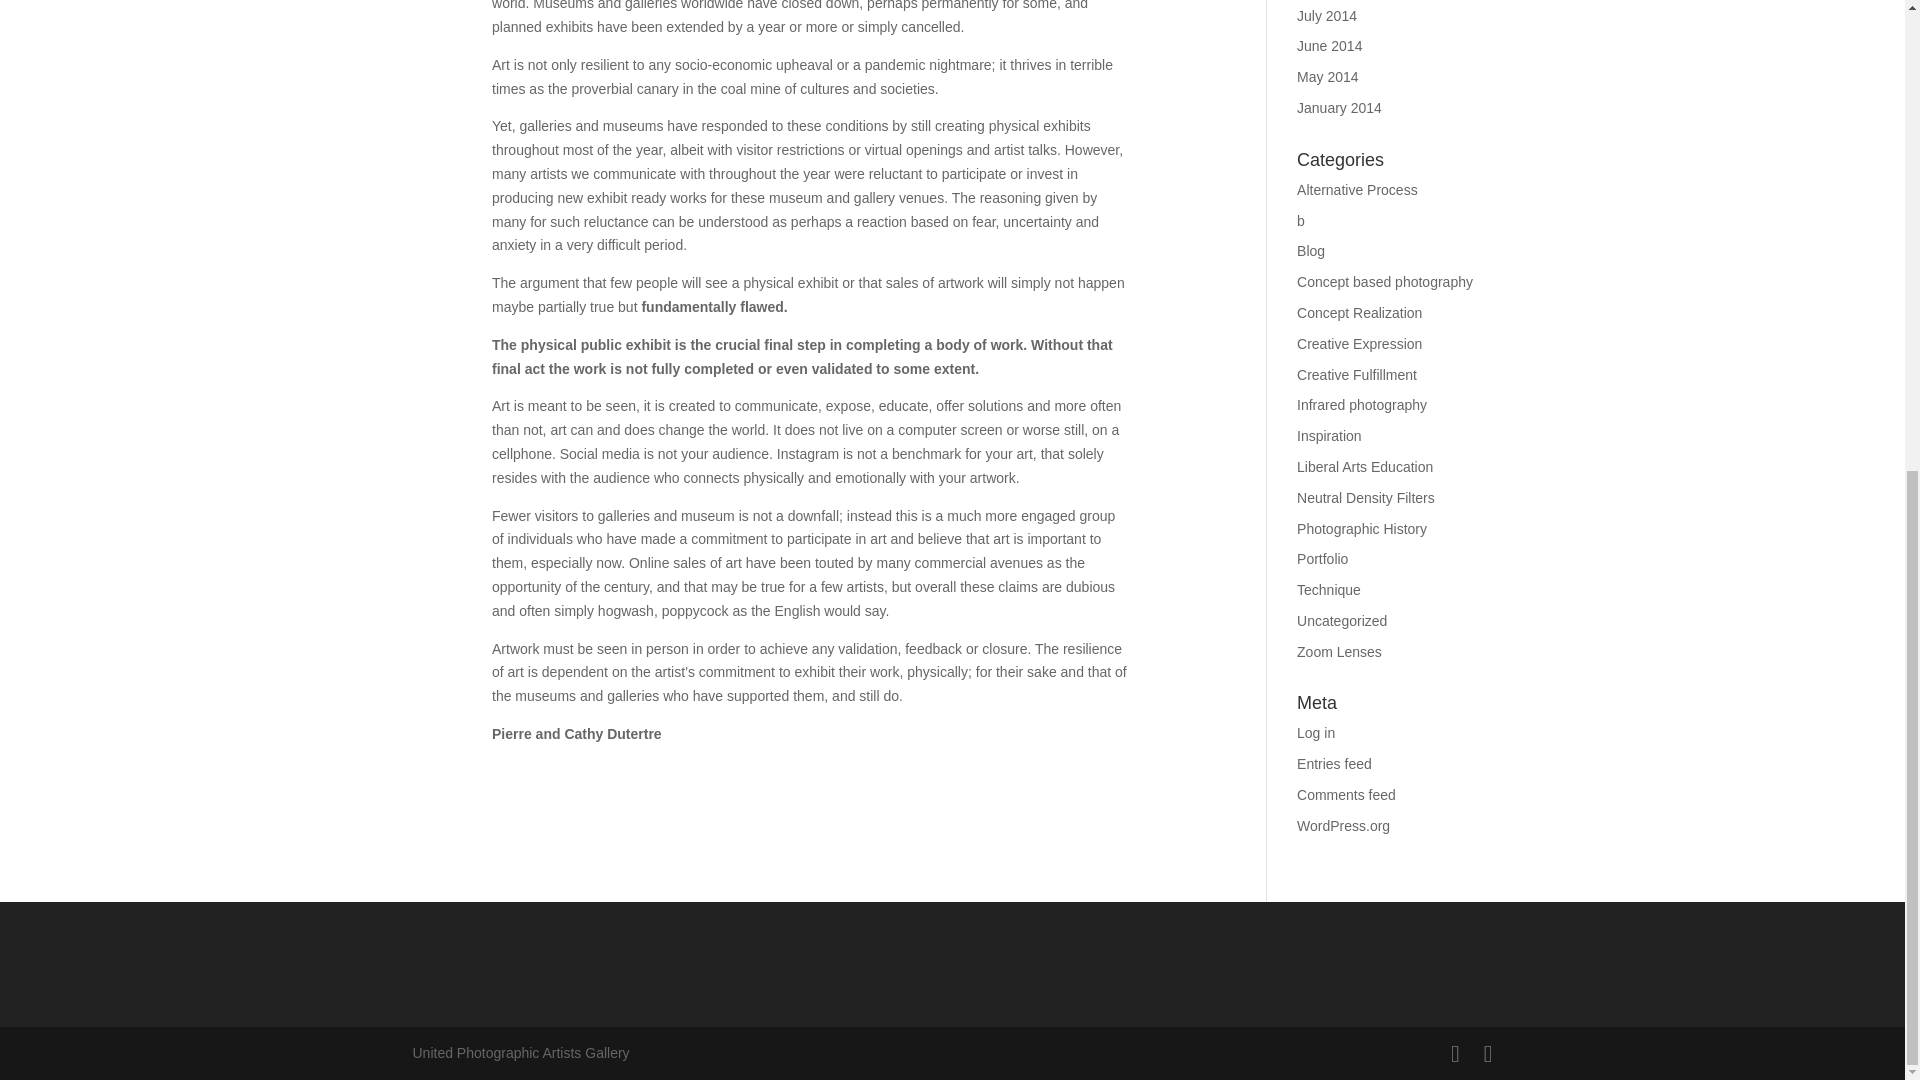 This screenshot has width=1920, height=1080. I want to click on Blog, so click(1310, 251).